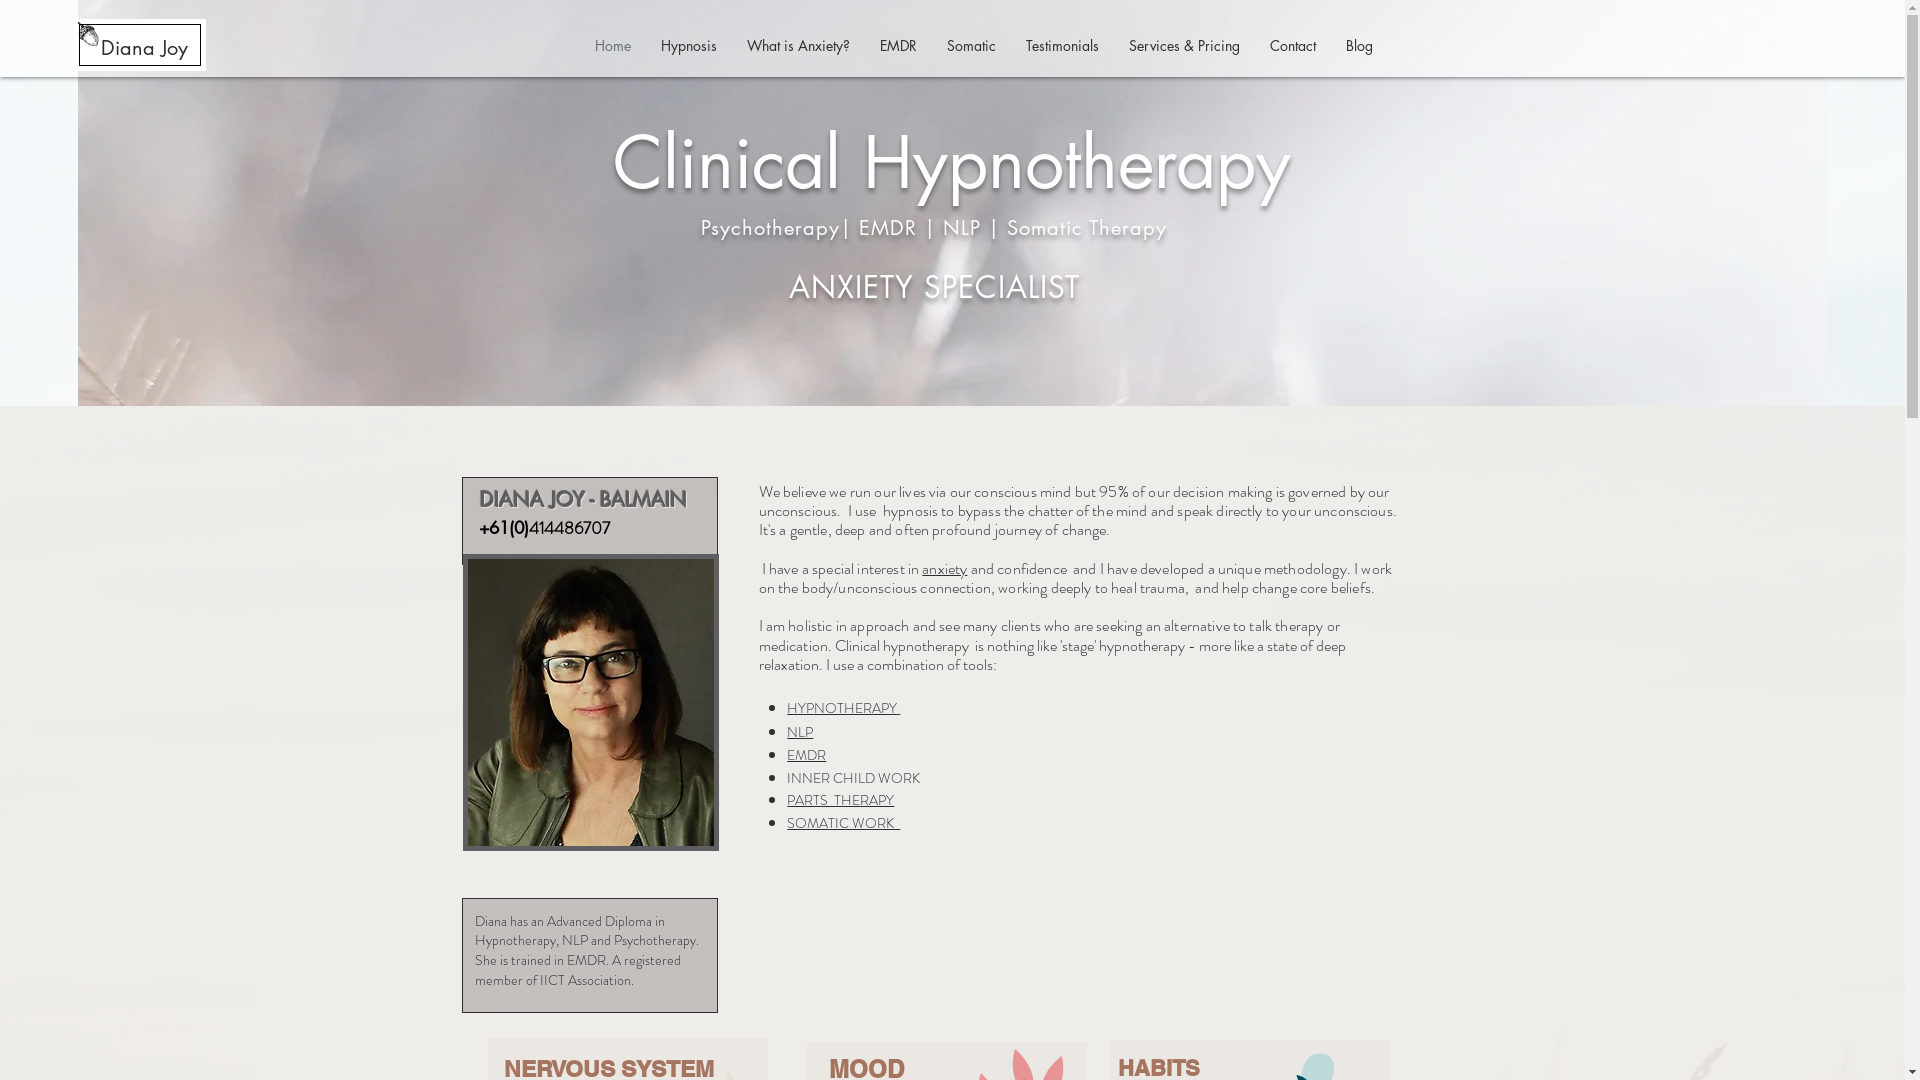  Describe the element at coordinates (984, 568) in the screenshot. I see `and ` at that location.